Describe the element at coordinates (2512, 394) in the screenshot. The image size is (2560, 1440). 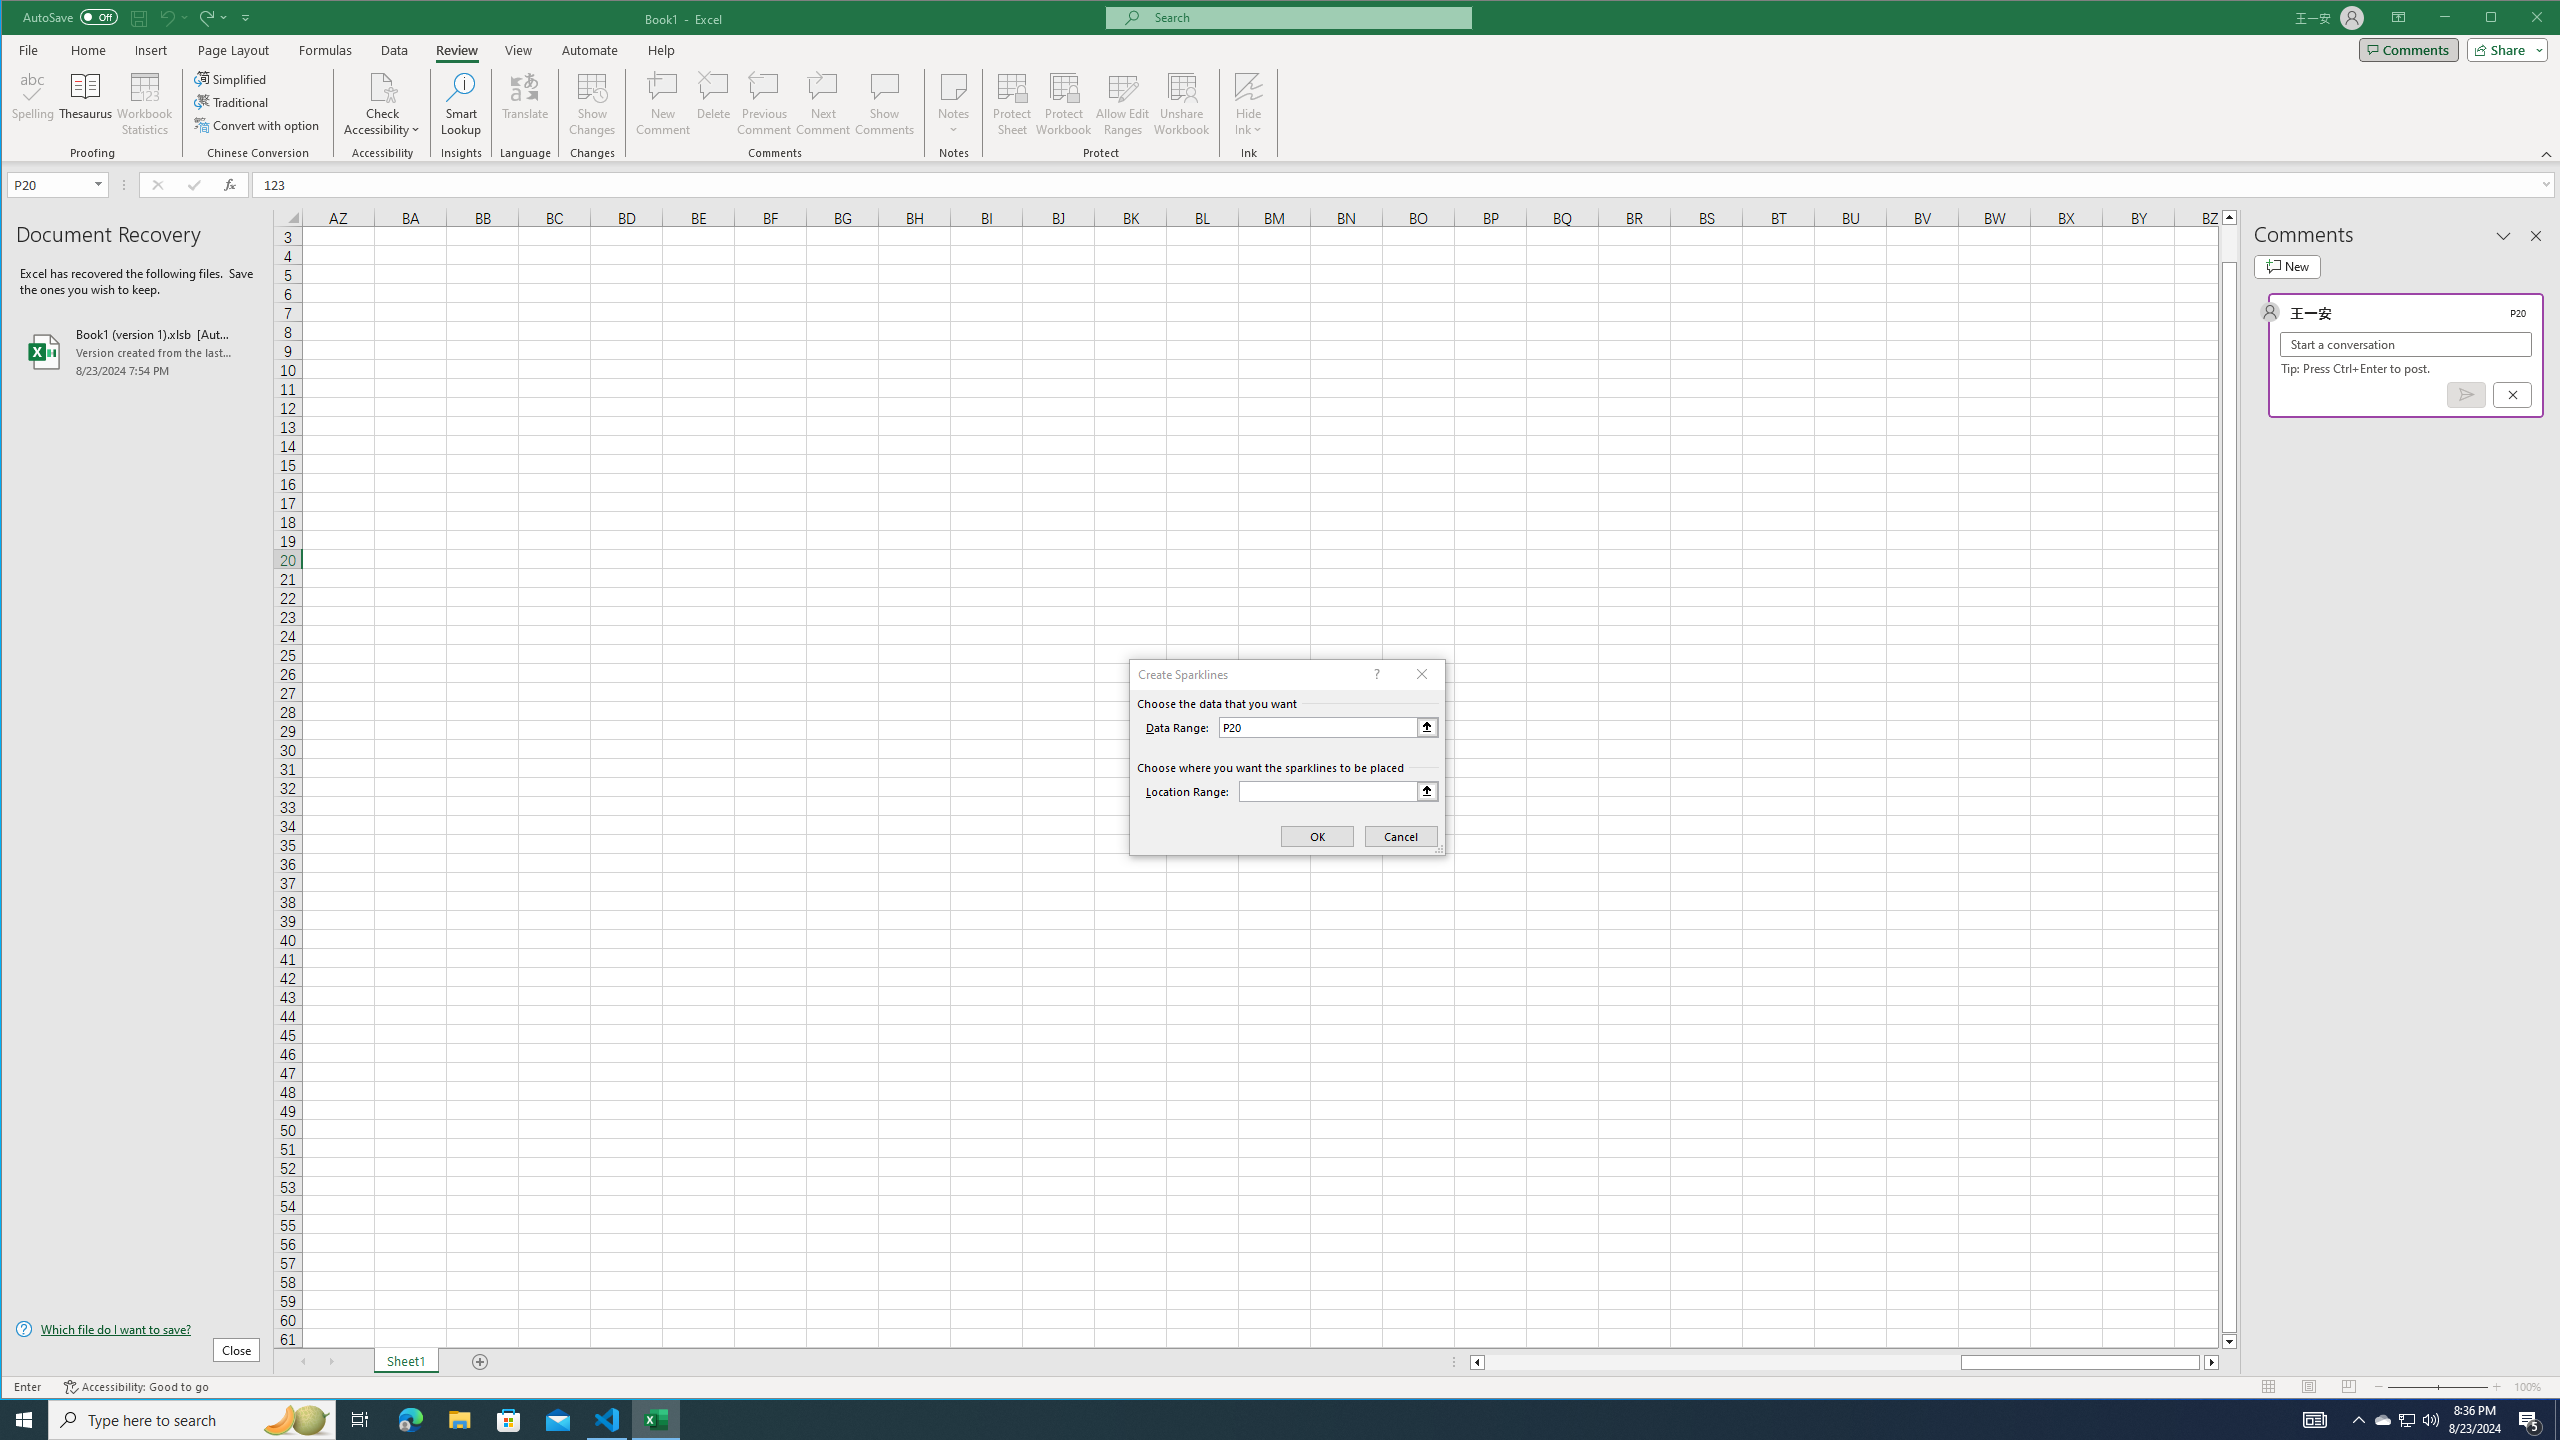
I see `Cancel` at that location.